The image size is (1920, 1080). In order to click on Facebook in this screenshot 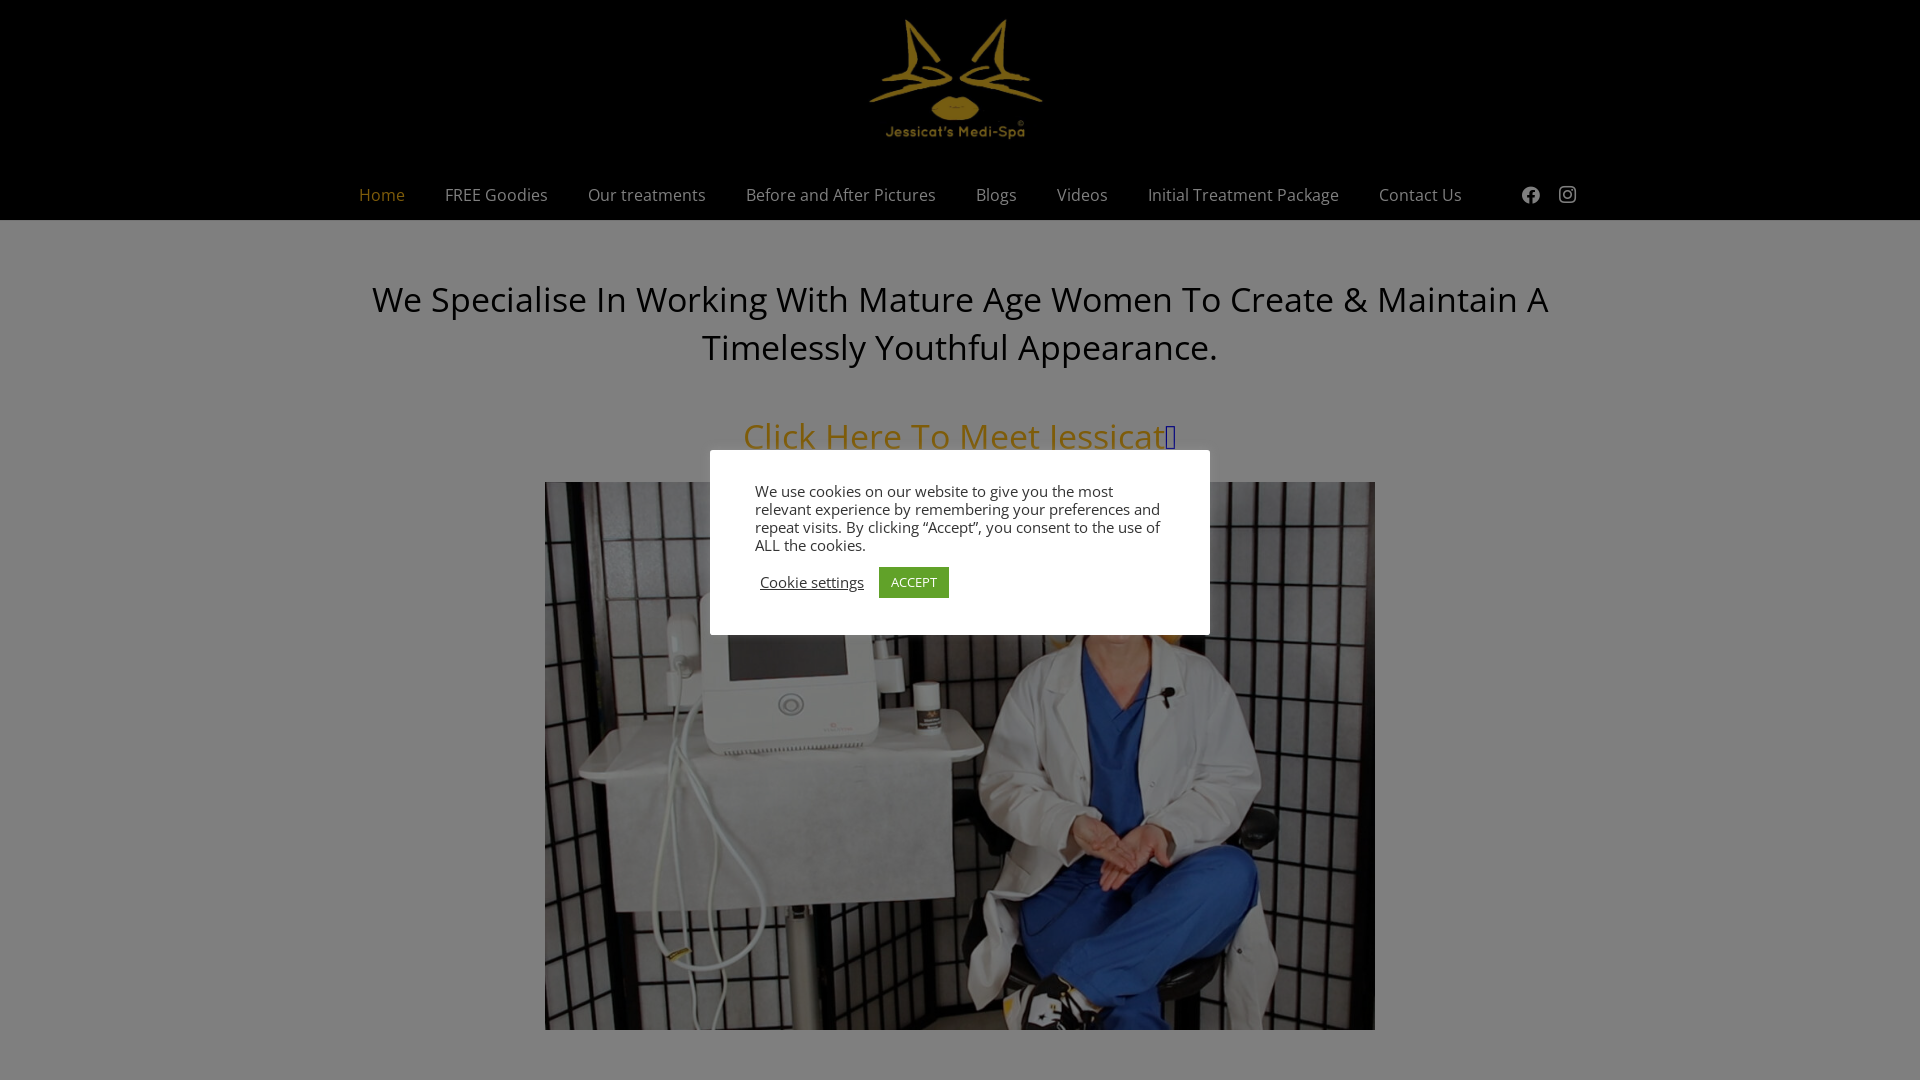, I will do `click(1531, 195)`.